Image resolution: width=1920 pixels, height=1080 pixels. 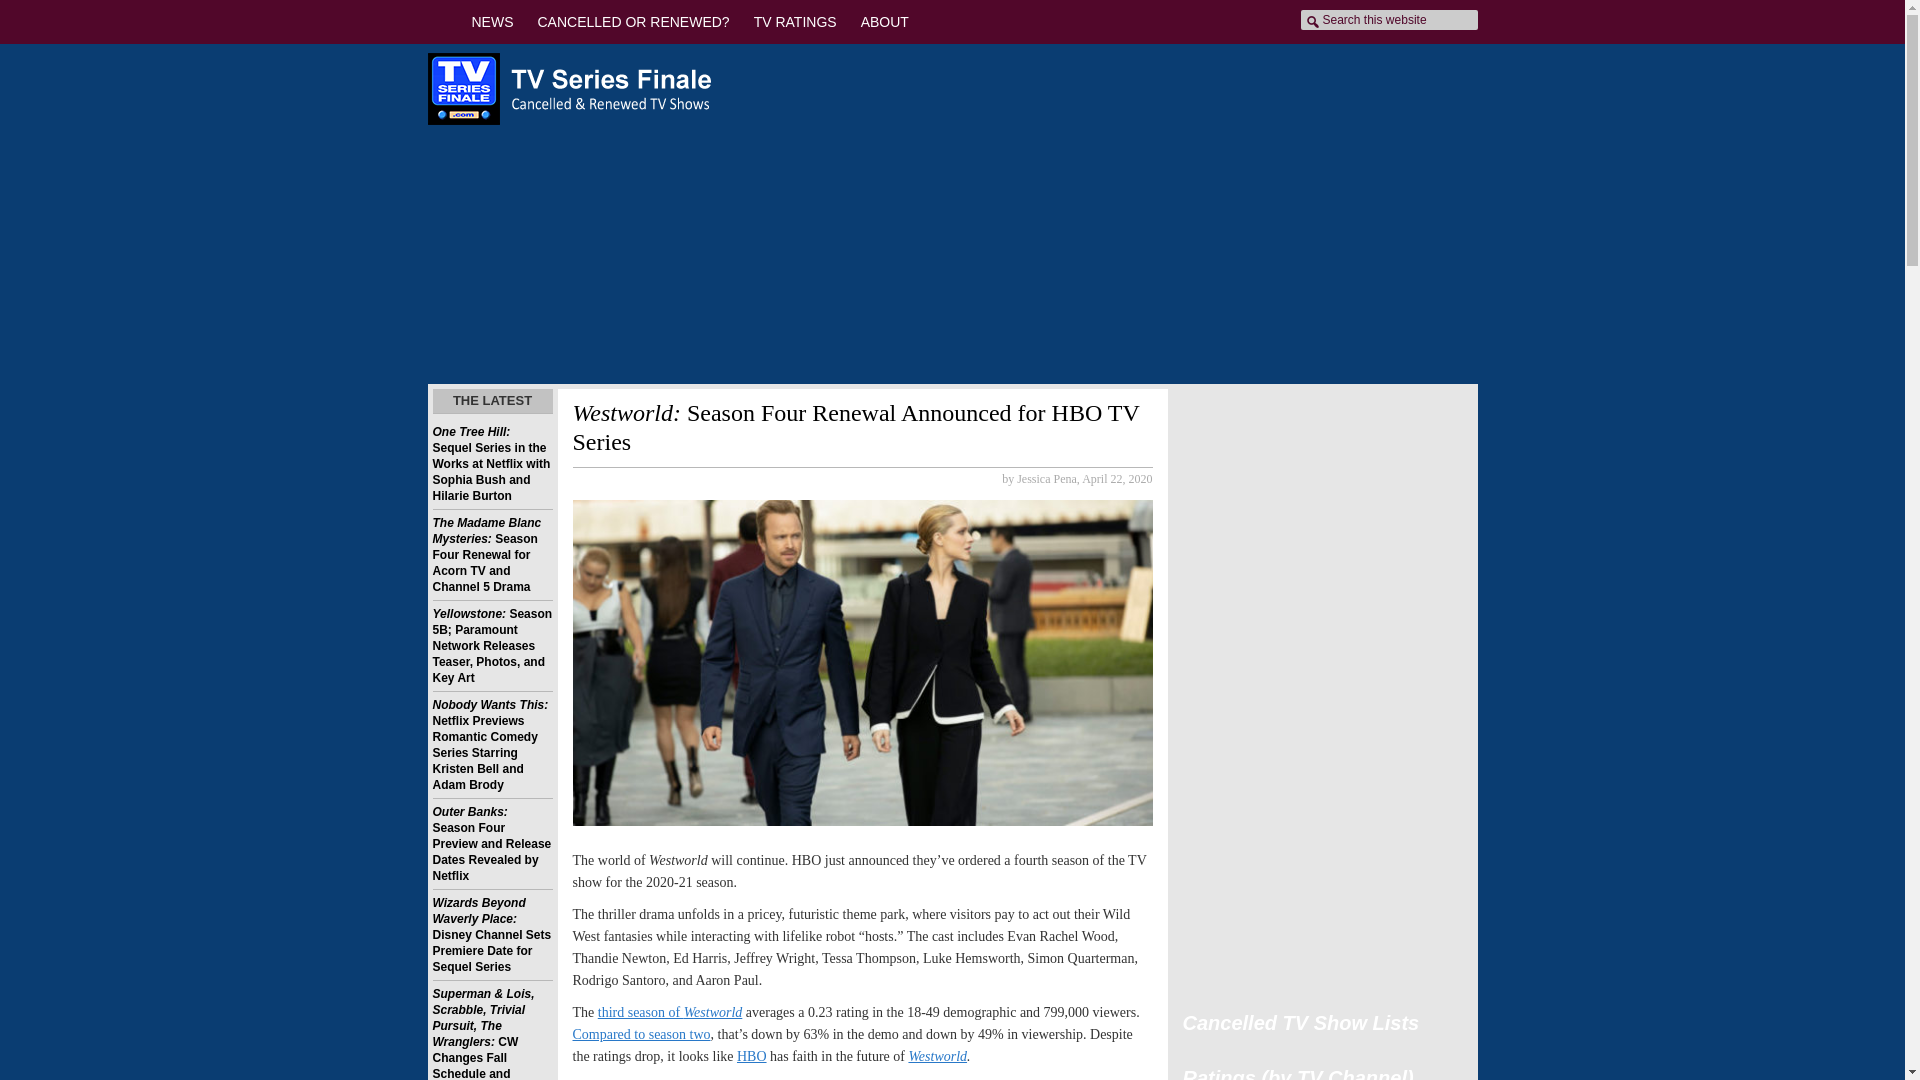 What do you see at coordinates (634, 22) in the screenshot?
I see `CANCELLED OR RENEWED?` at bounding box center [634, 22].